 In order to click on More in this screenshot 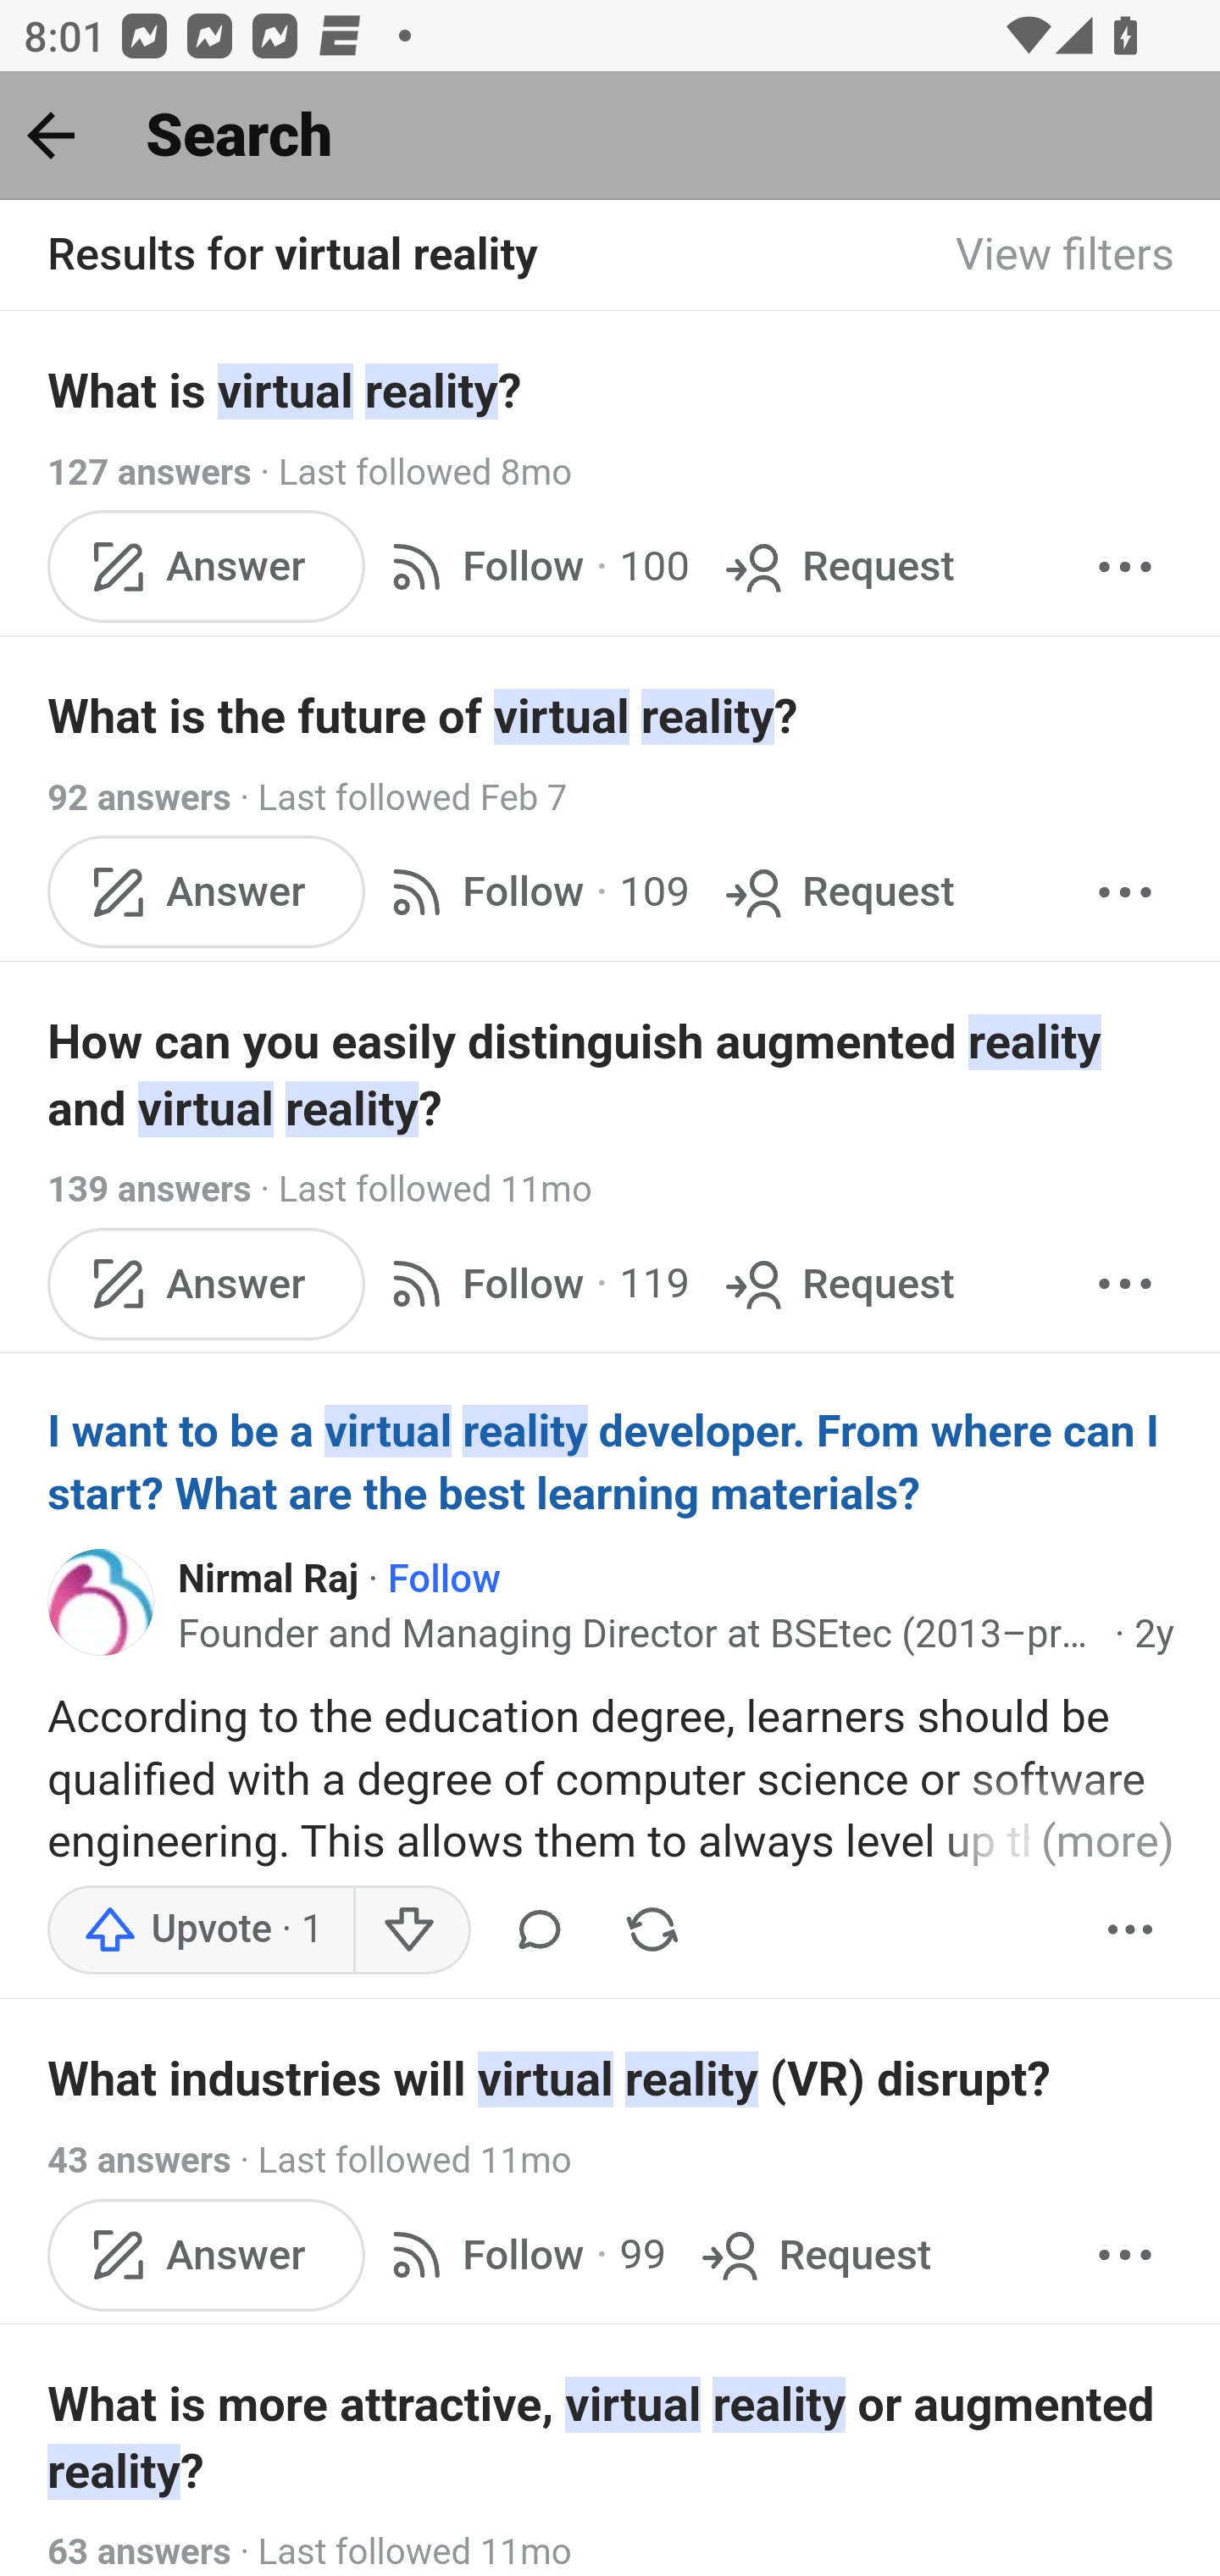, I will do `click(1125, 1284)`.